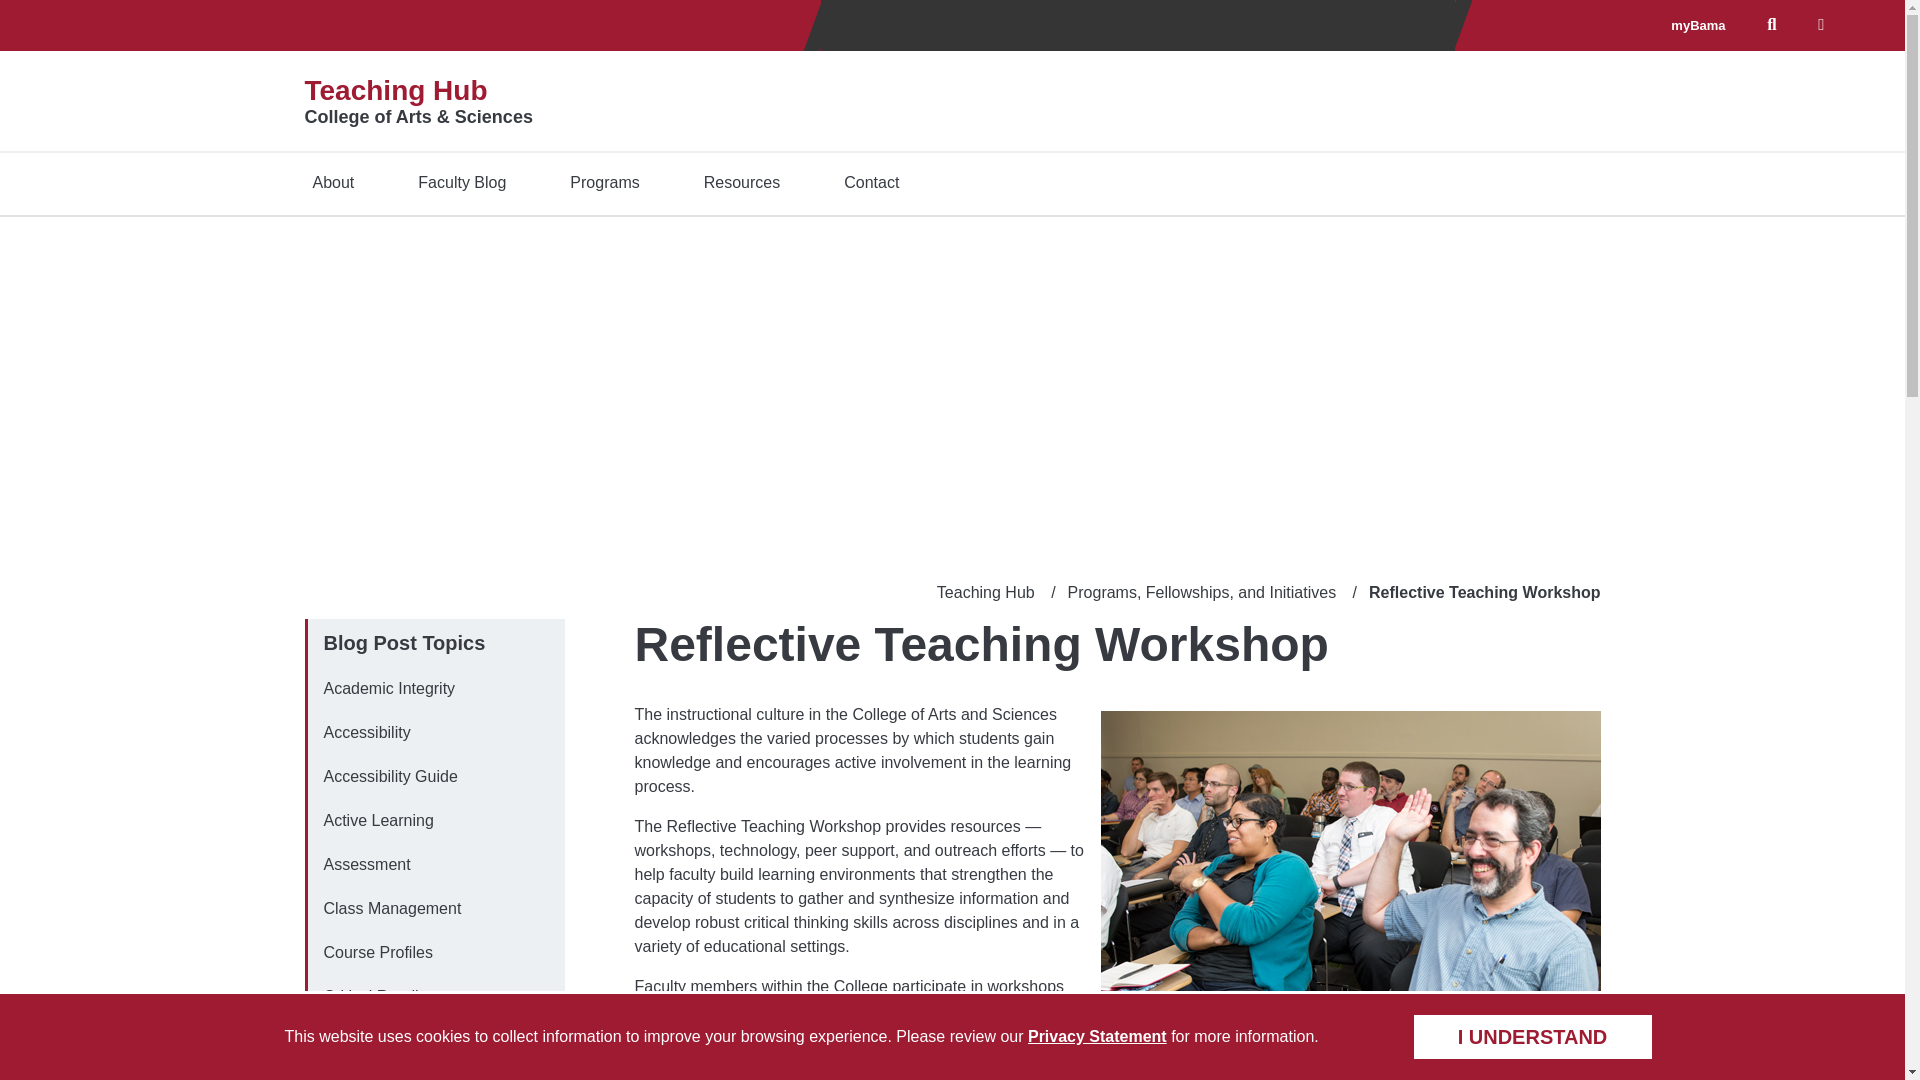 The image size is (1920, 1080). I want to click on The University of Alabama, so click(344, 25).